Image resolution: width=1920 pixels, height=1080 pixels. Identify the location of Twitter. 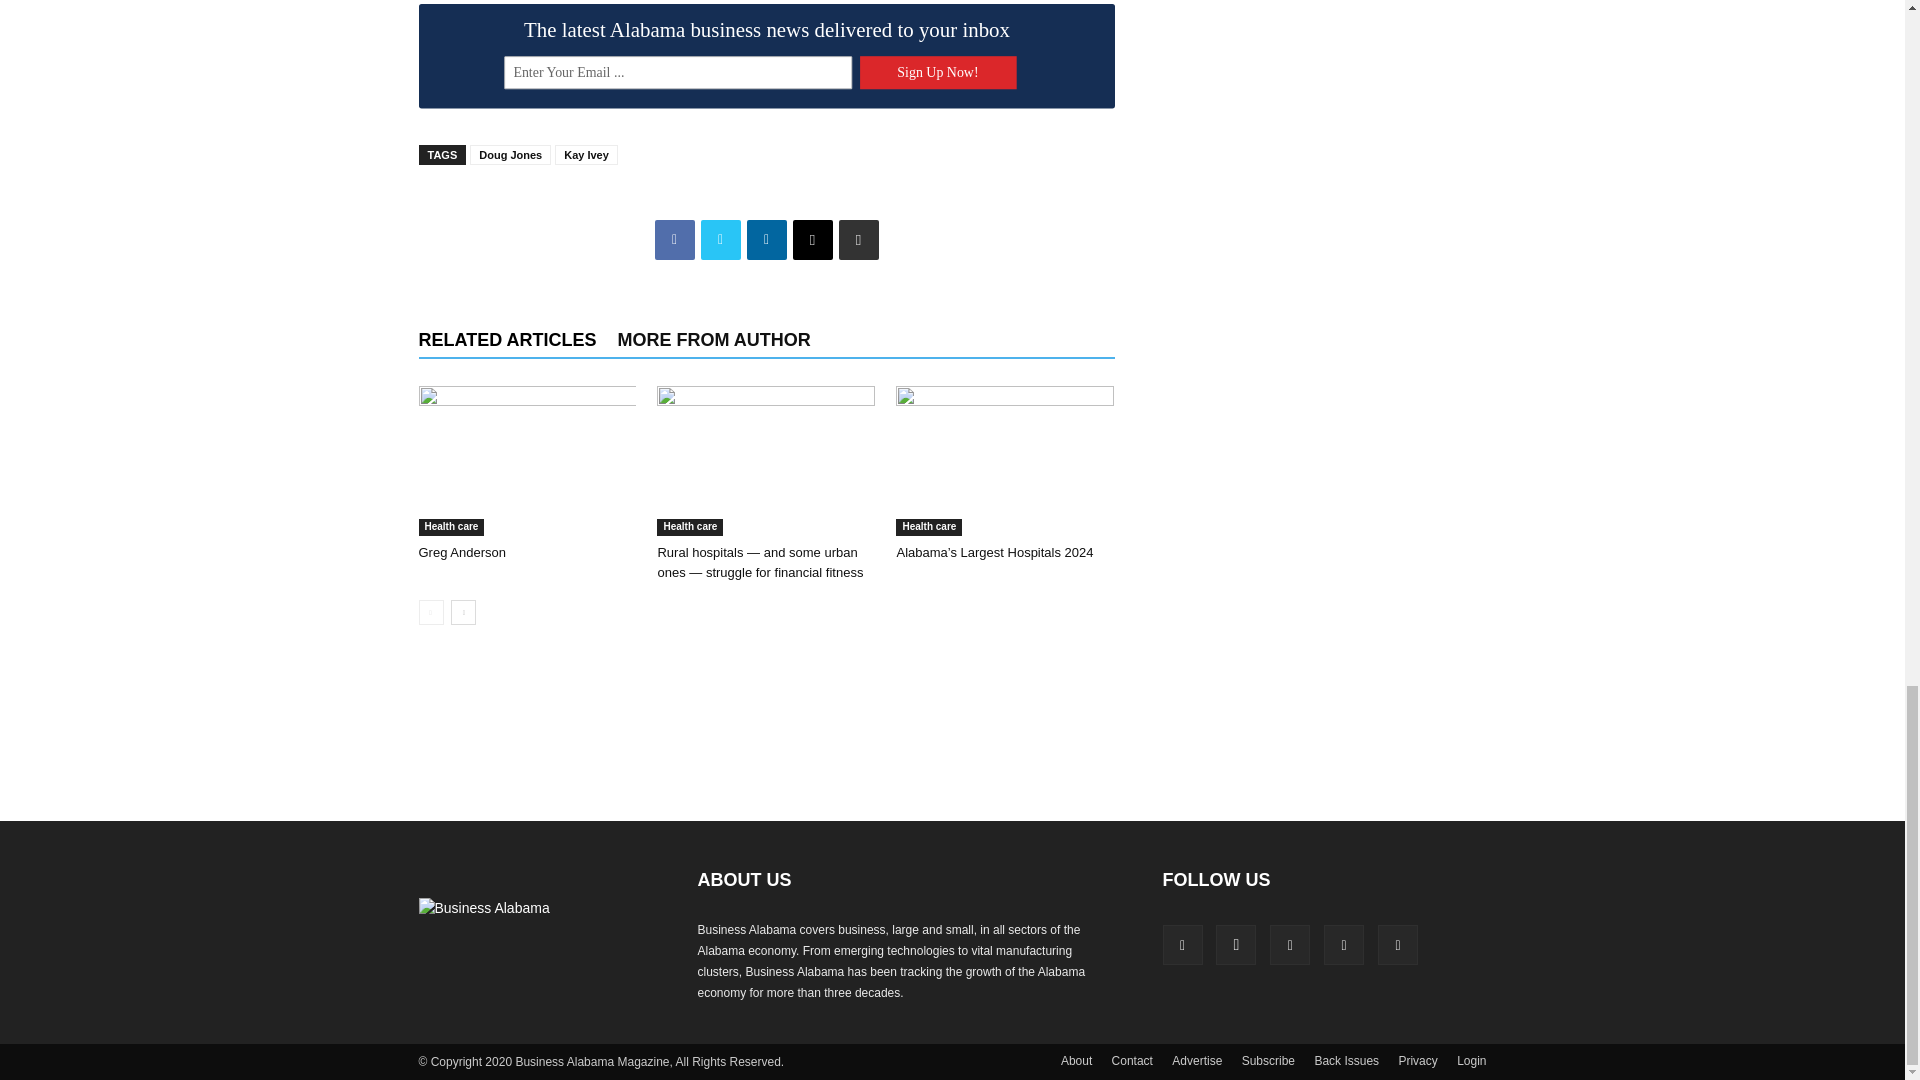
(720, 240).